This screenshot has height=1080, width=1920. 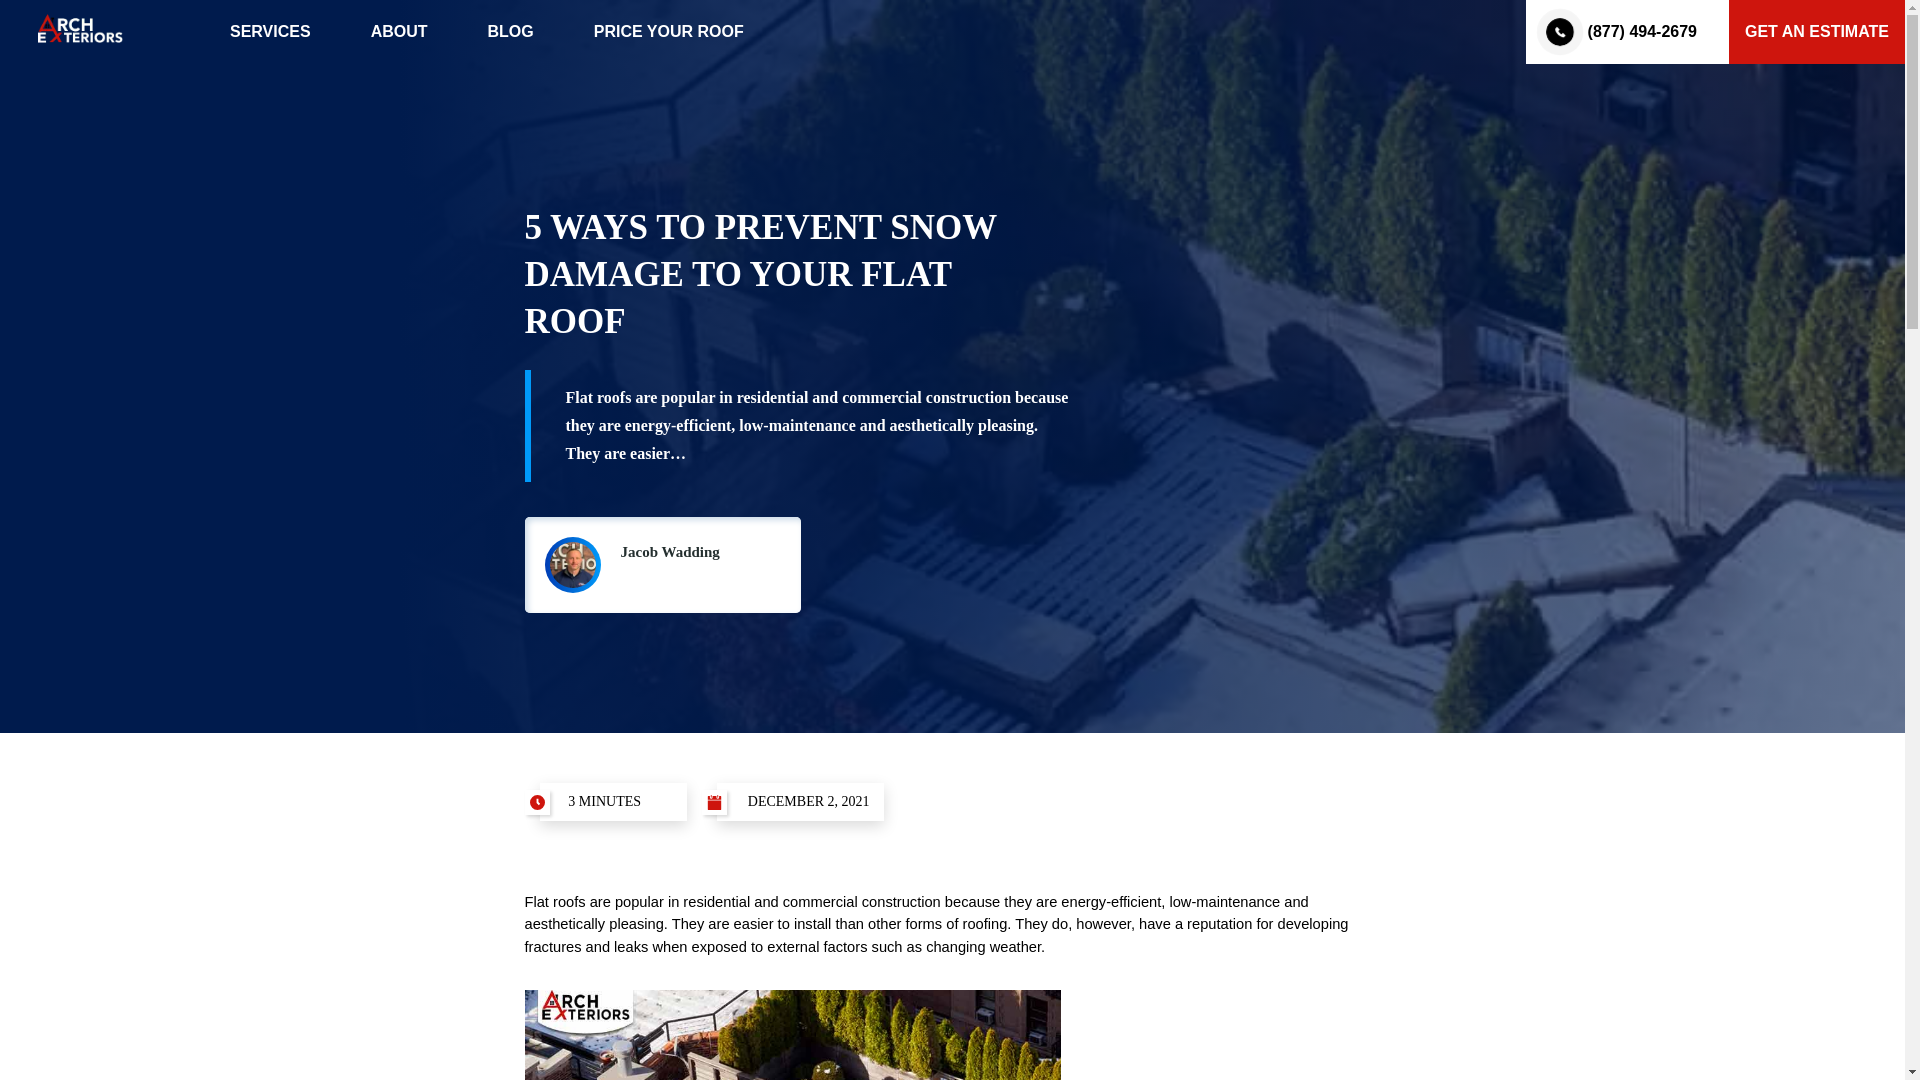 I want to click on BLOG, so click(x=510, y=30).